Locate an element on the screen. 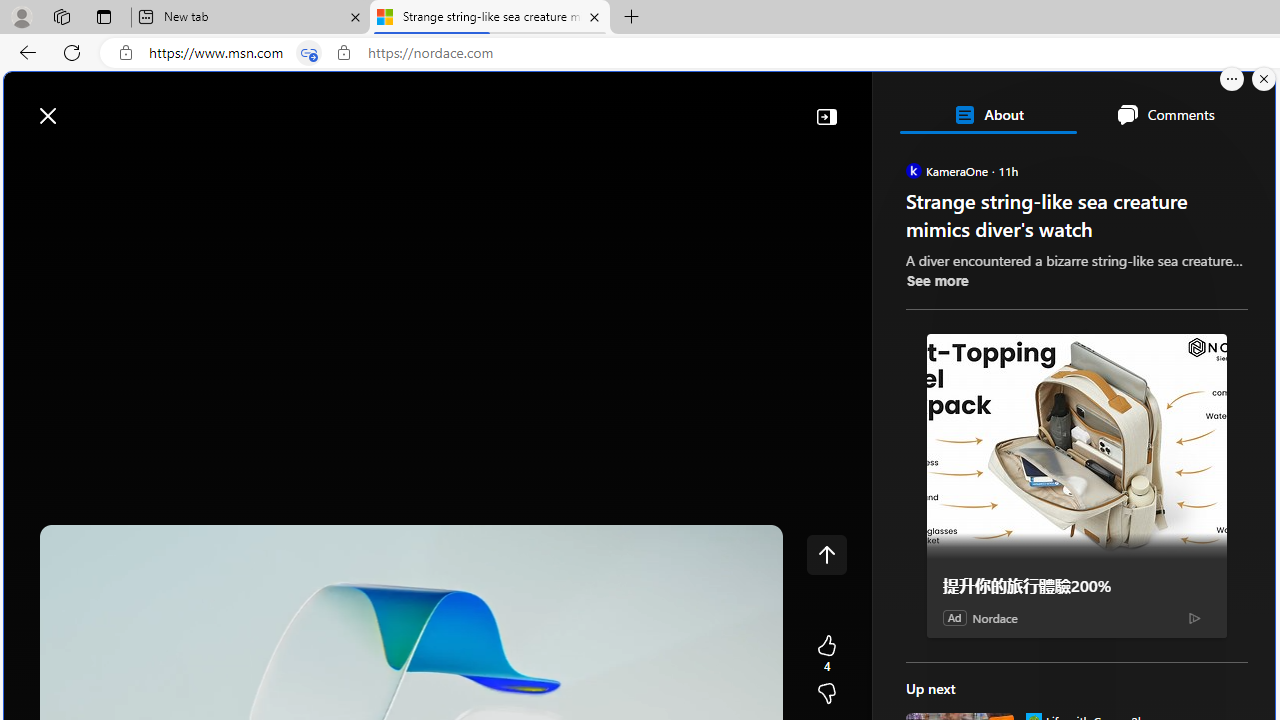 This screenshot has width=1280, height=720. Class: button-glyph is located at coordinates (29, 162).